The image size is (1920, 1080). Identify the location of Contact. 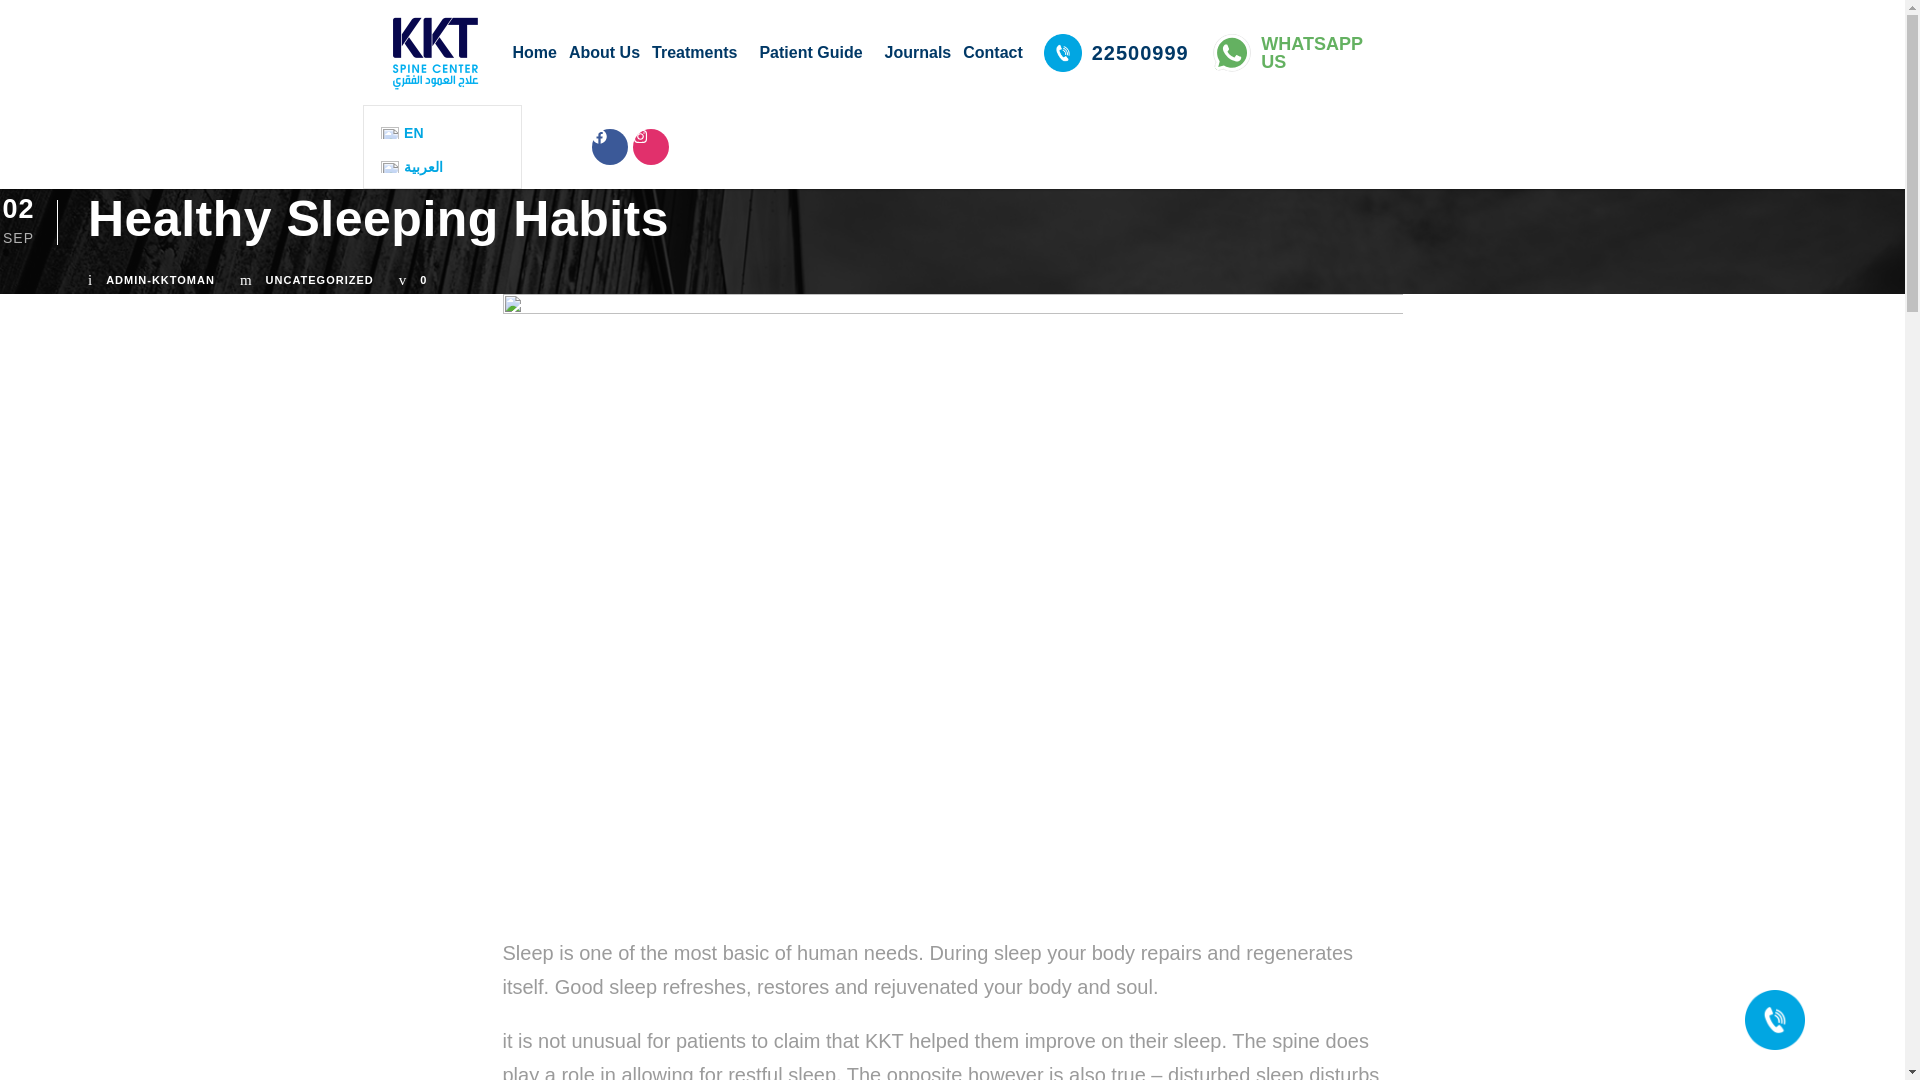
(992, 53).